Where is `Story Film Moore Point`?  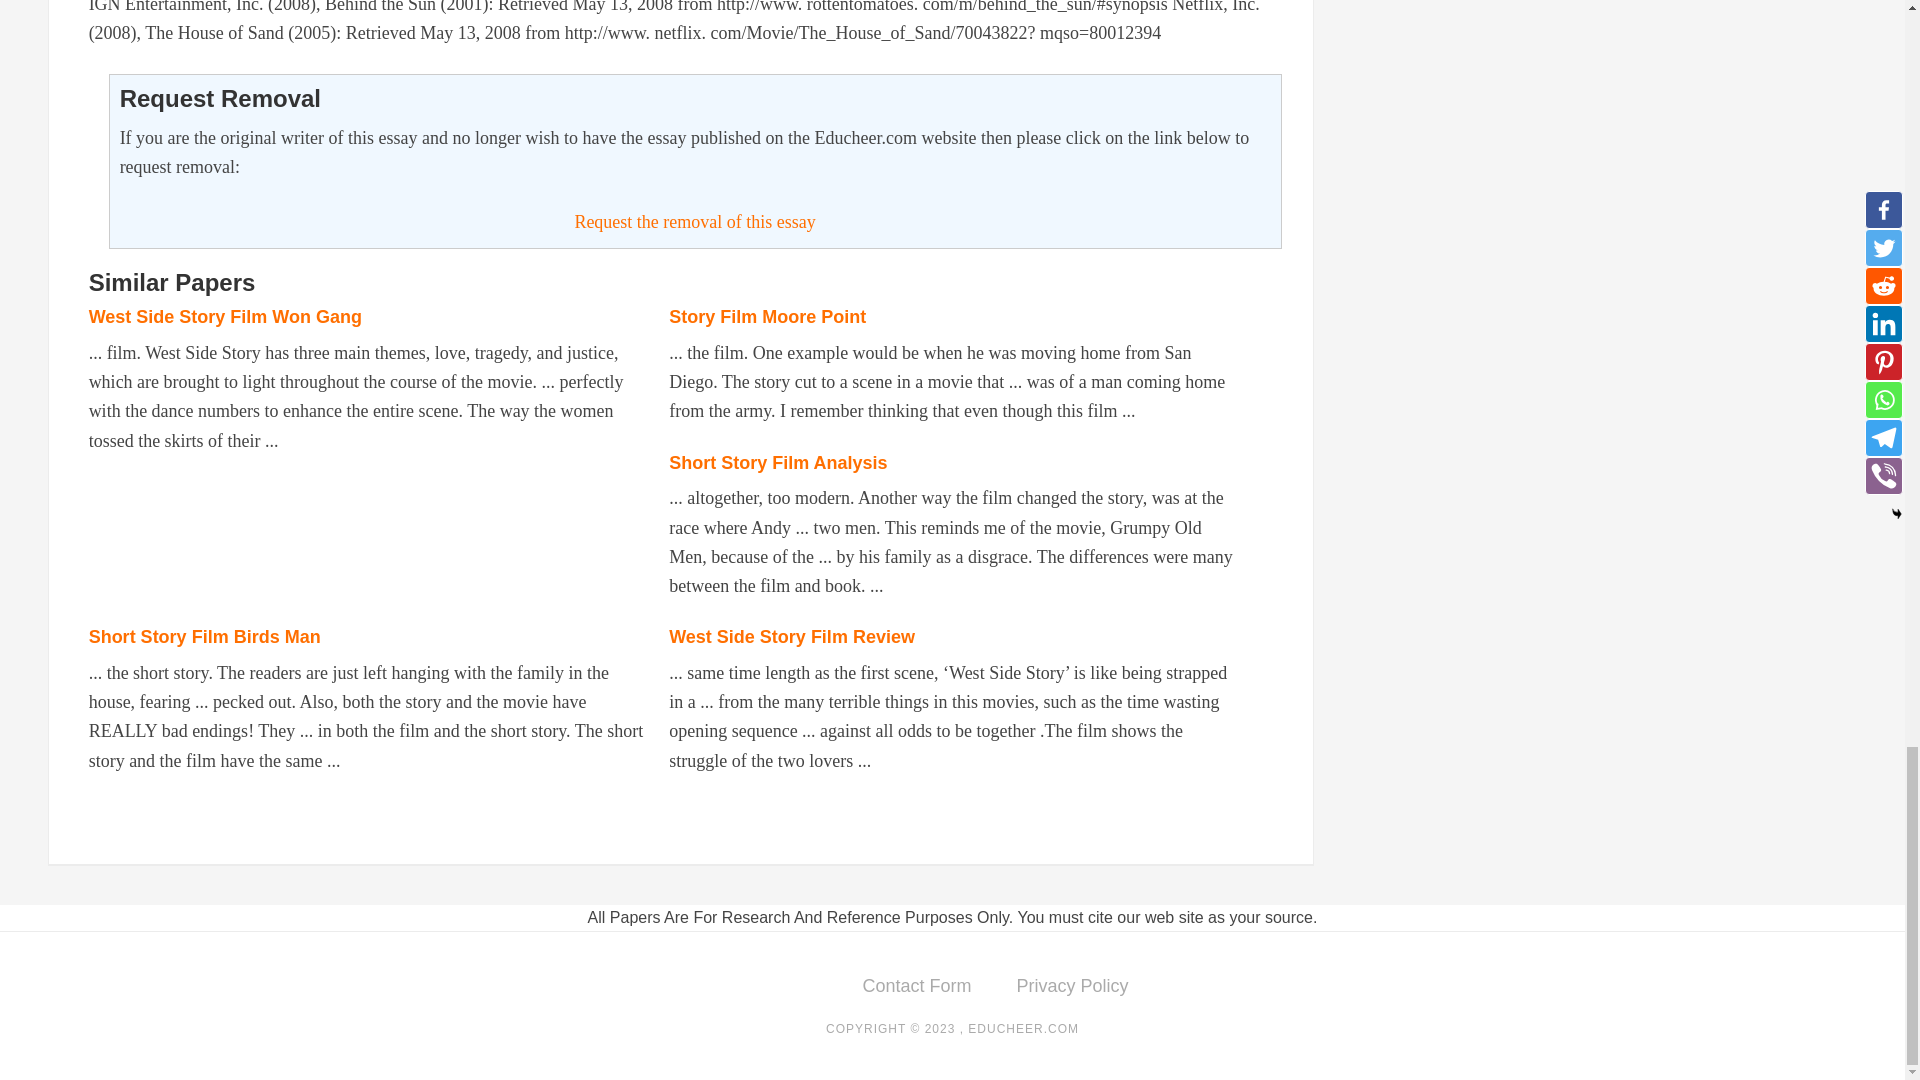 Story Film Moore Point is located at coordinates (766, 316).